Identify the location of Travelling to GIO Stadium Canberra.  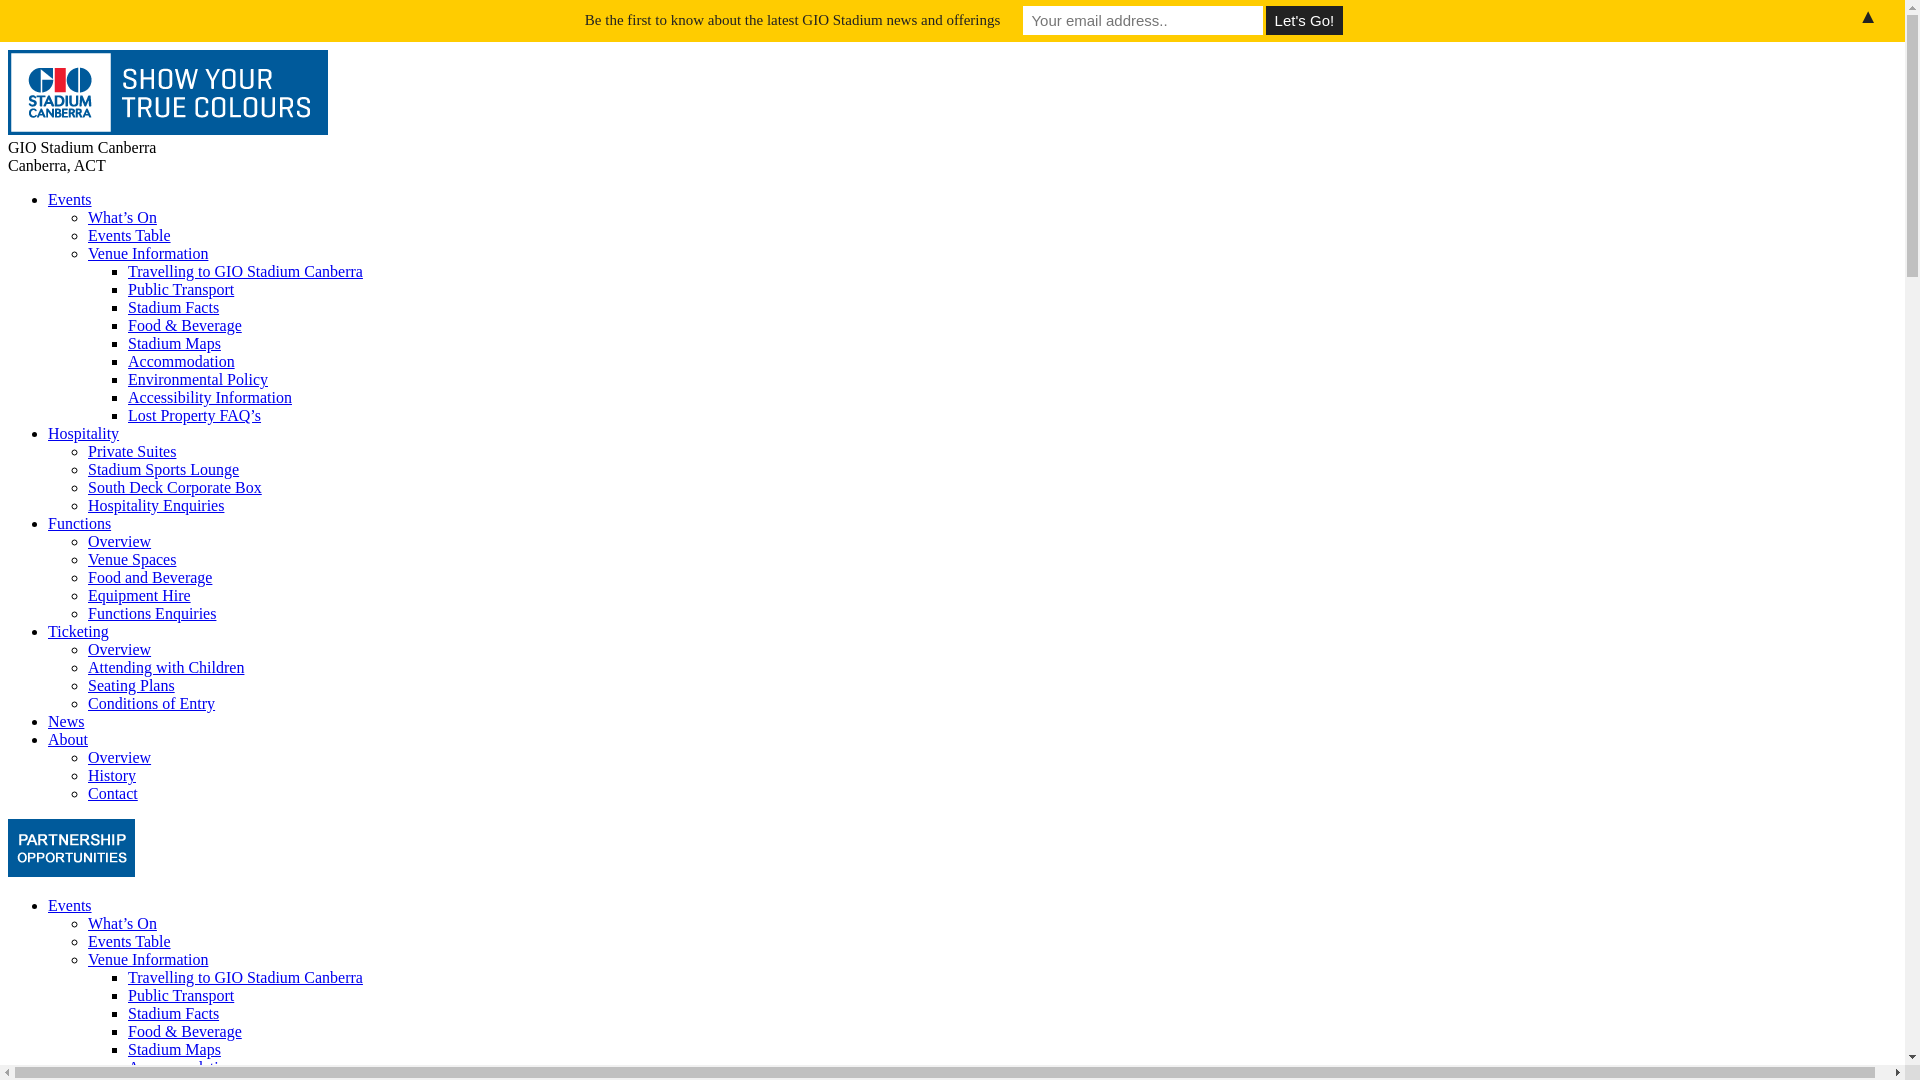
(246, 272).